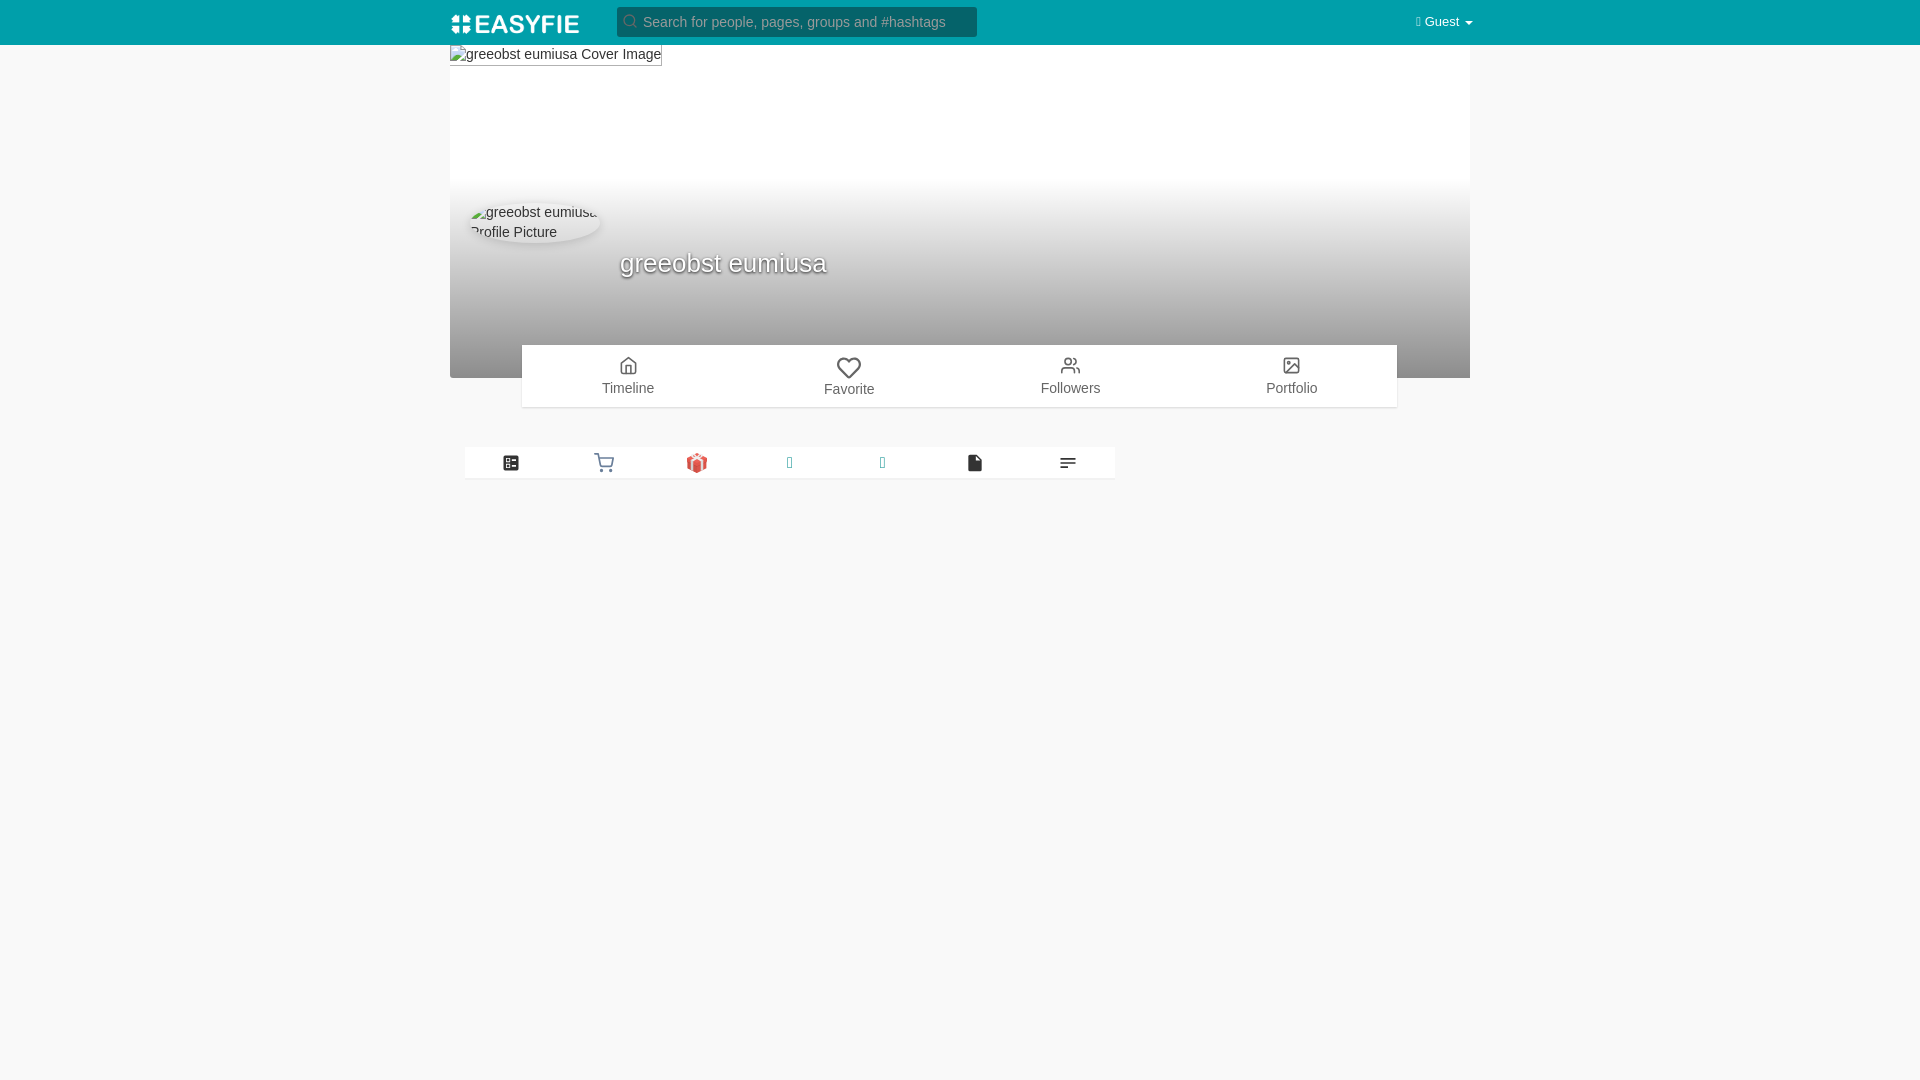 The image size is (1920, 1080). What do you see at coordinates (1070, 375) in the screenshot?
I see `Followers` at bounding box center [1070, 375].